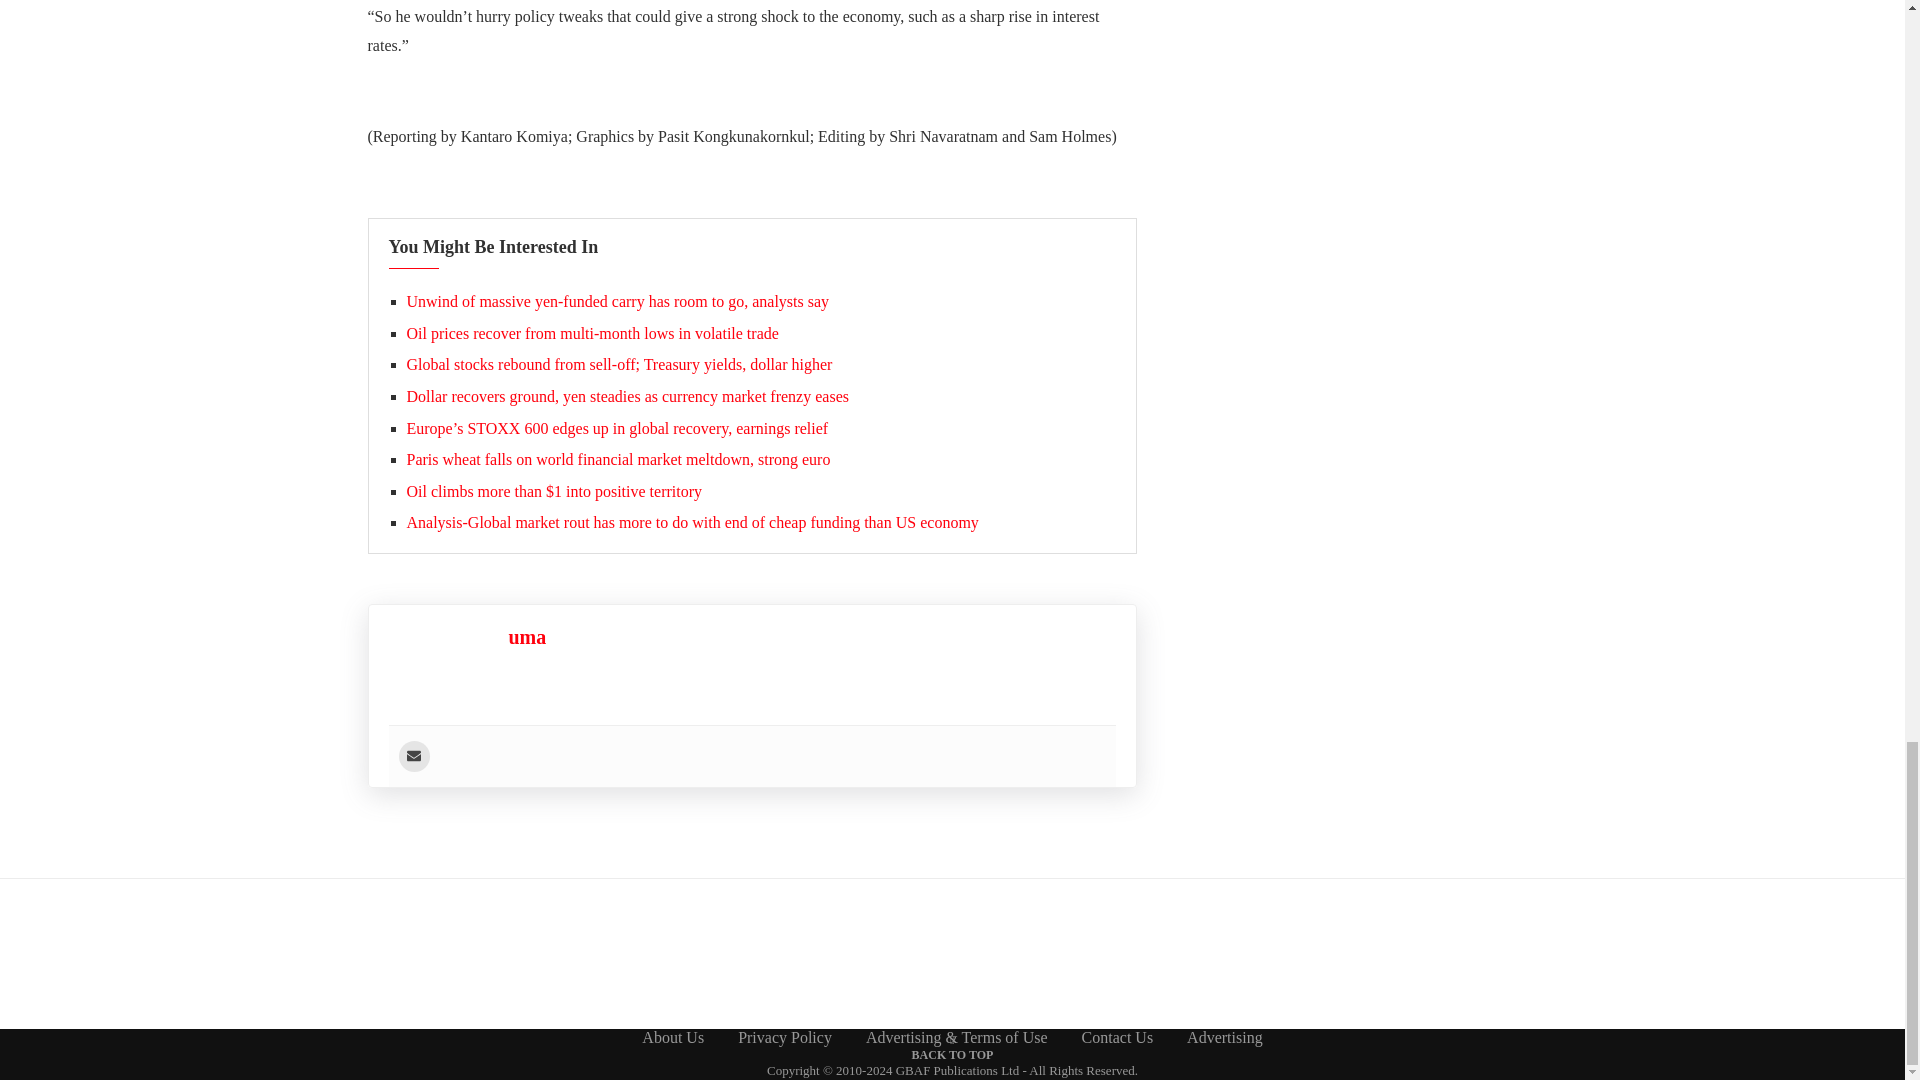  What do you see at coordinates (412, 756) in the screenshot?
I see `User email` at bounding box center [412, 756].